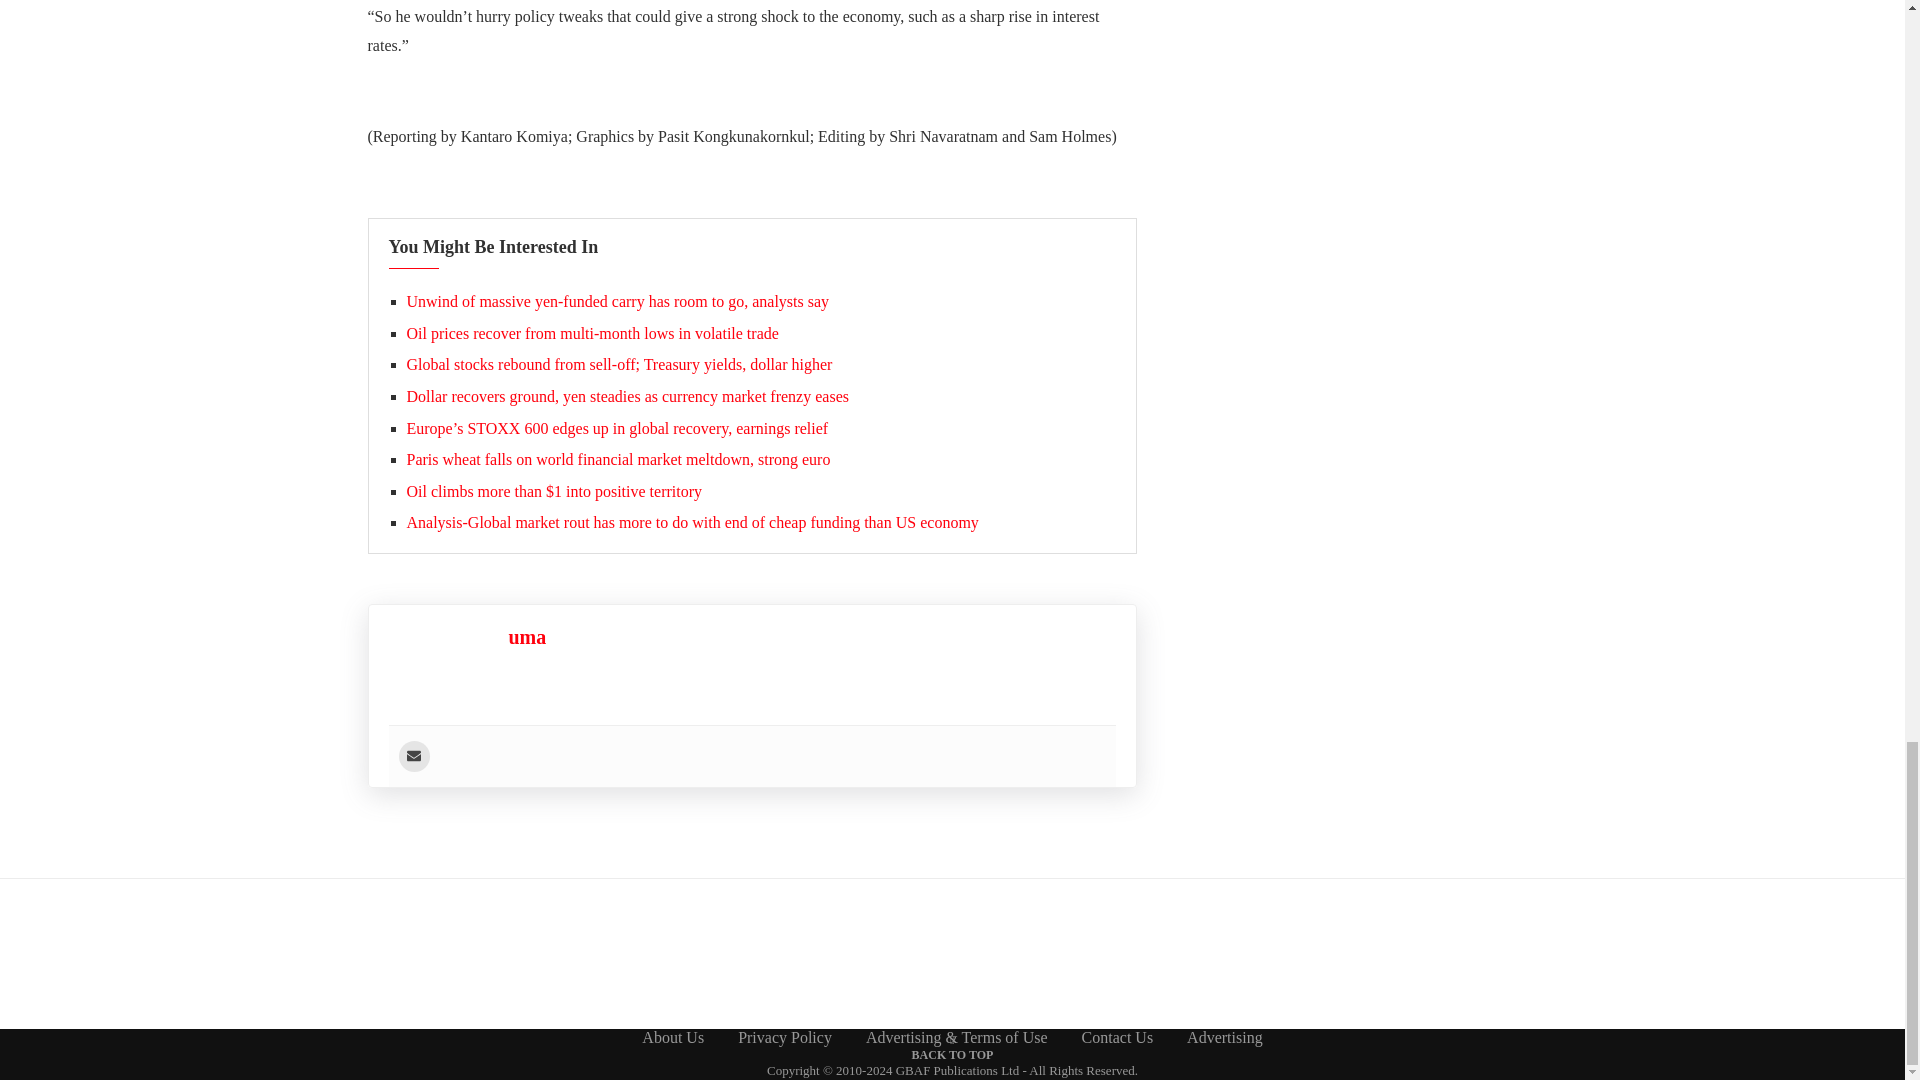  What do you see at coordinates (412, 756) in the screenshot?
I see `User email` at bounding box center [412, 756].